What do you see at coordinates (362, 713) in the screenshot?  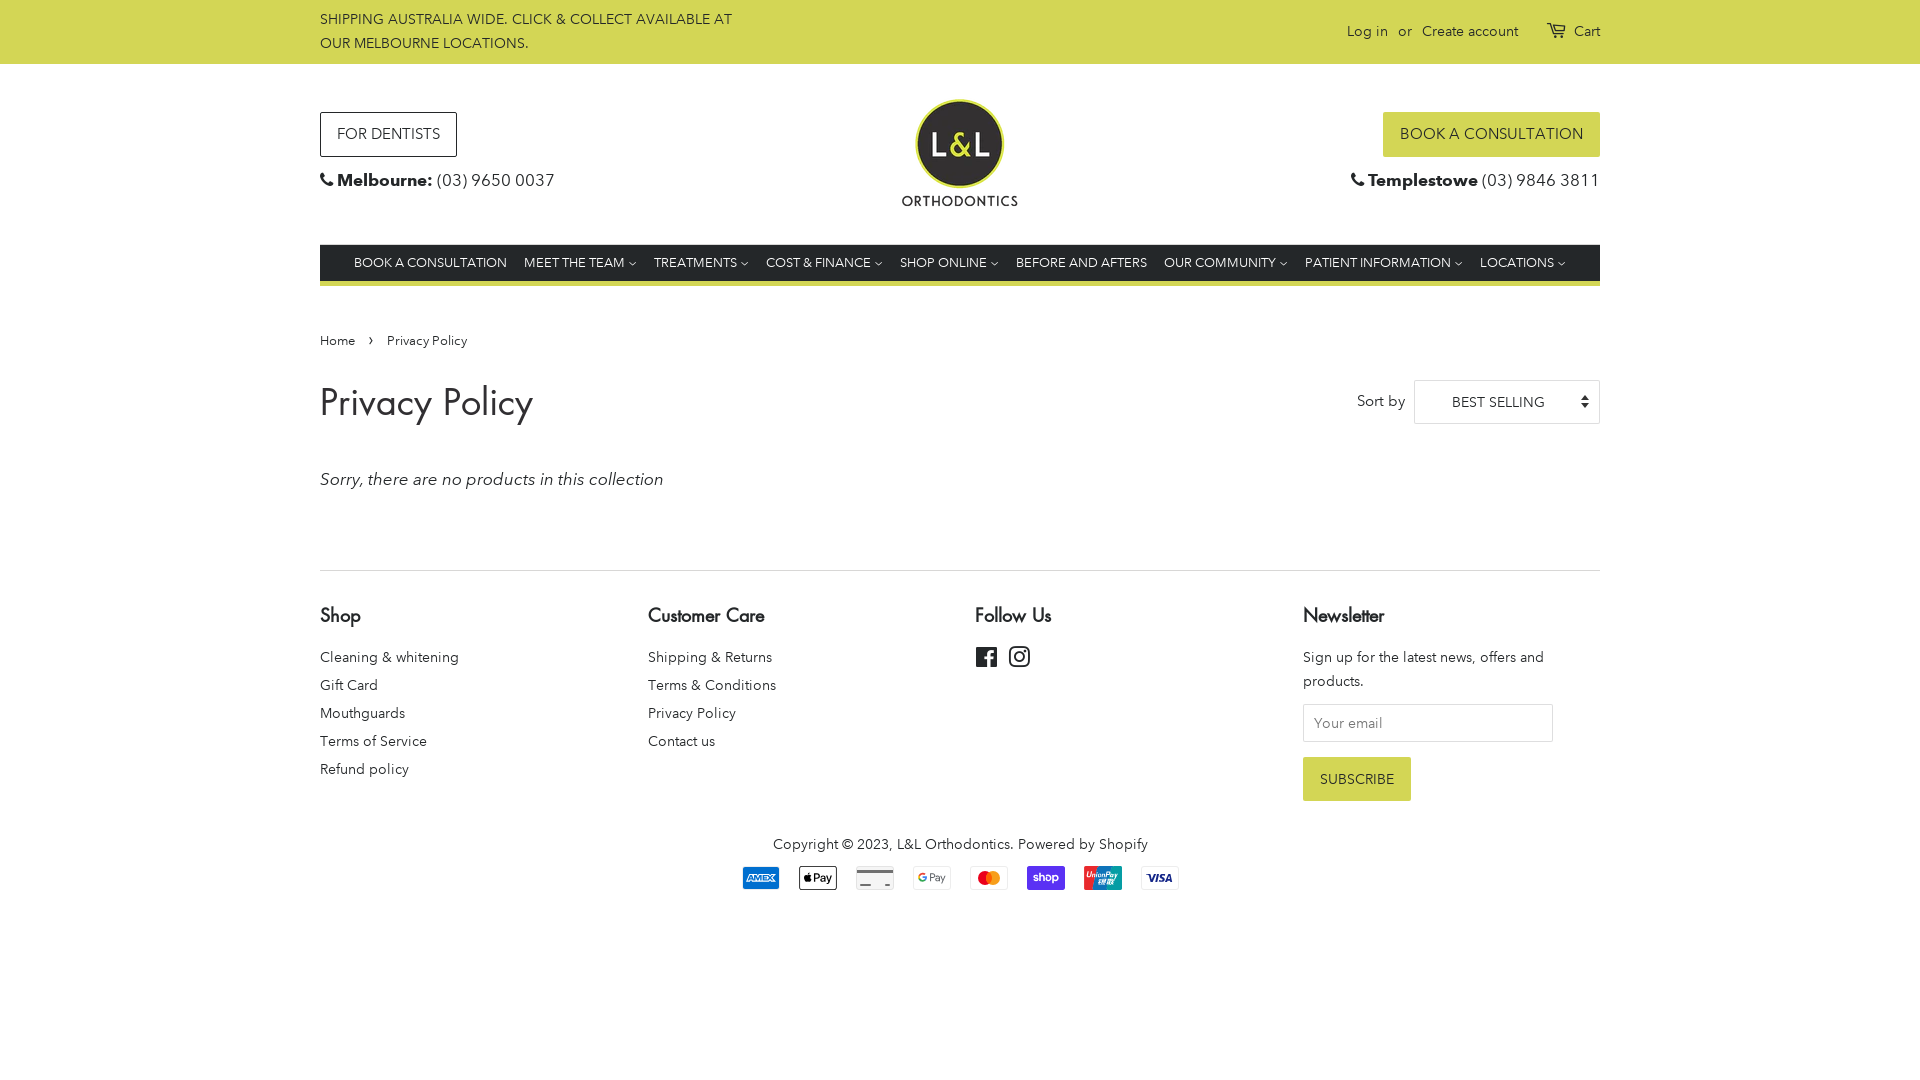 I see `Mouthguards` at bounding box center [362, 713].